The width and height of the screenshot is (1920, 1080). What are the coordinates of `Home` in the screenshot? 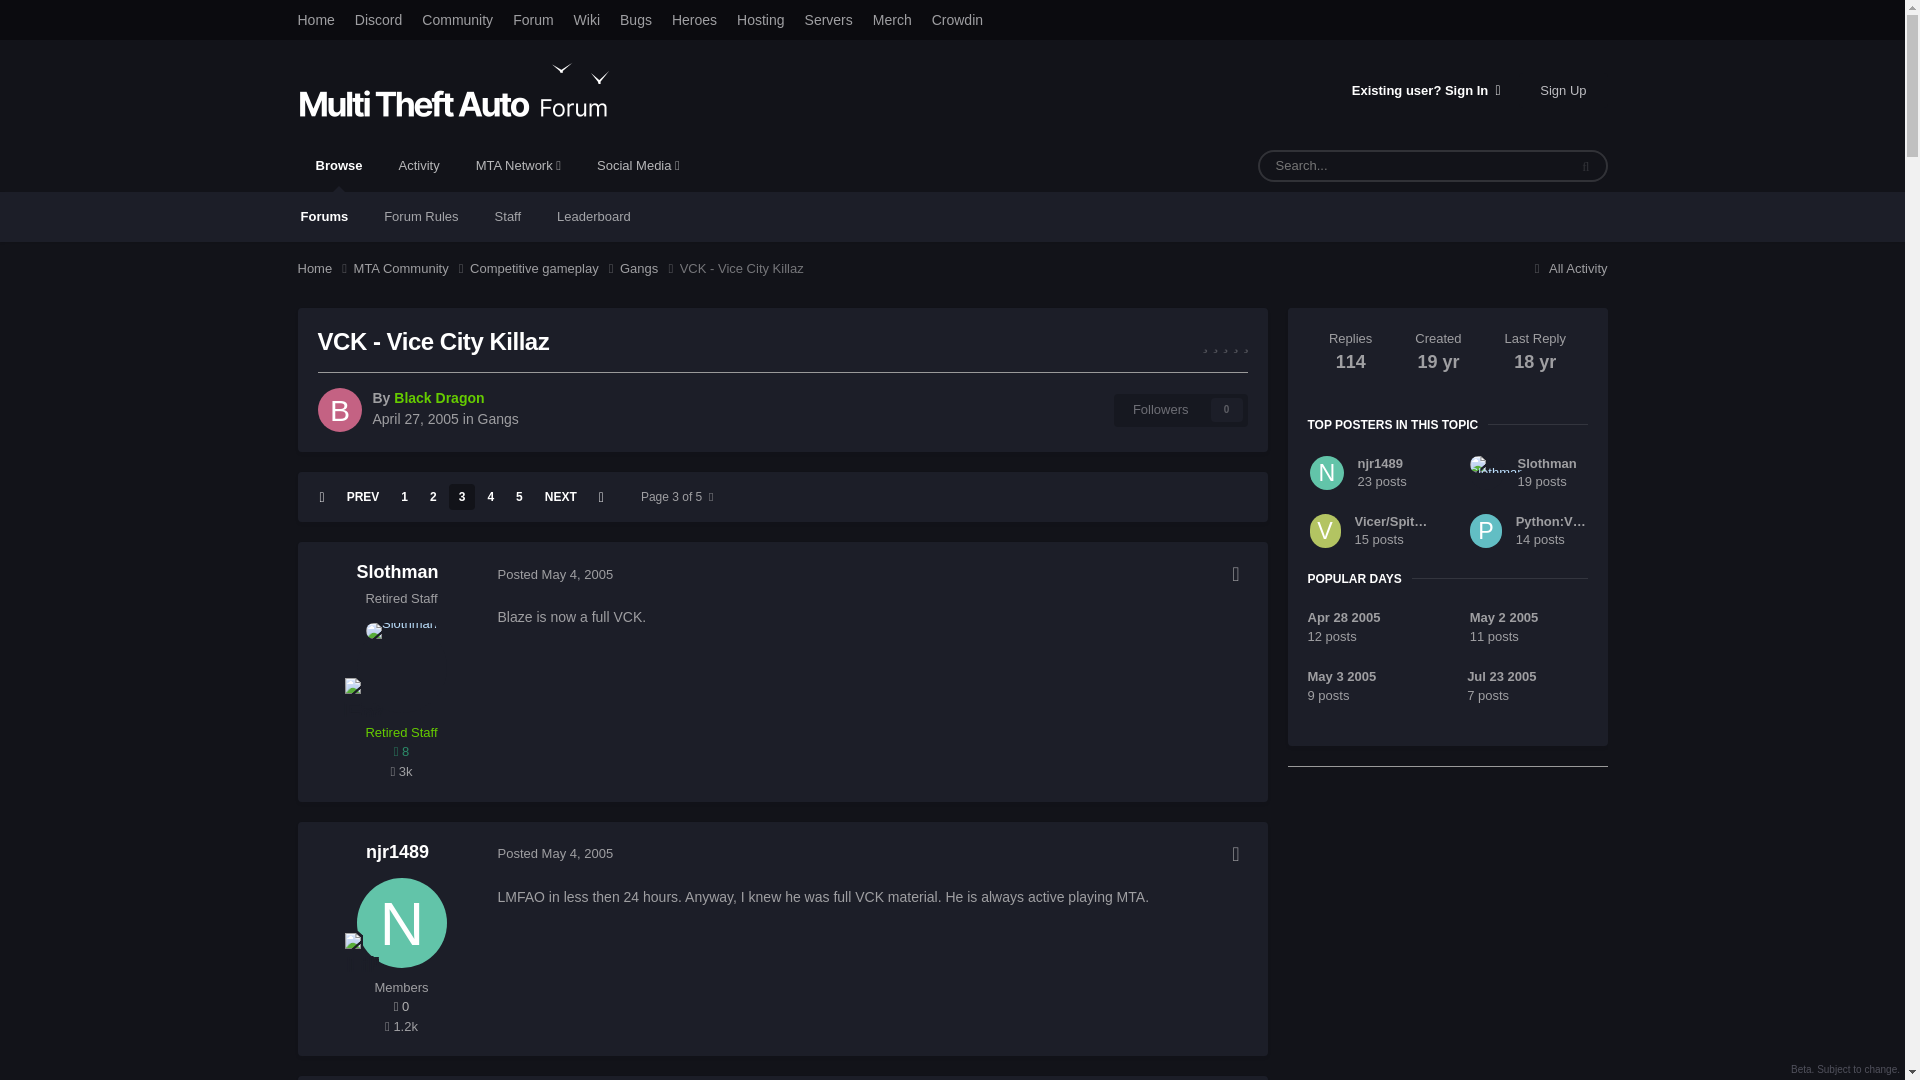 It's located at (325, 268).